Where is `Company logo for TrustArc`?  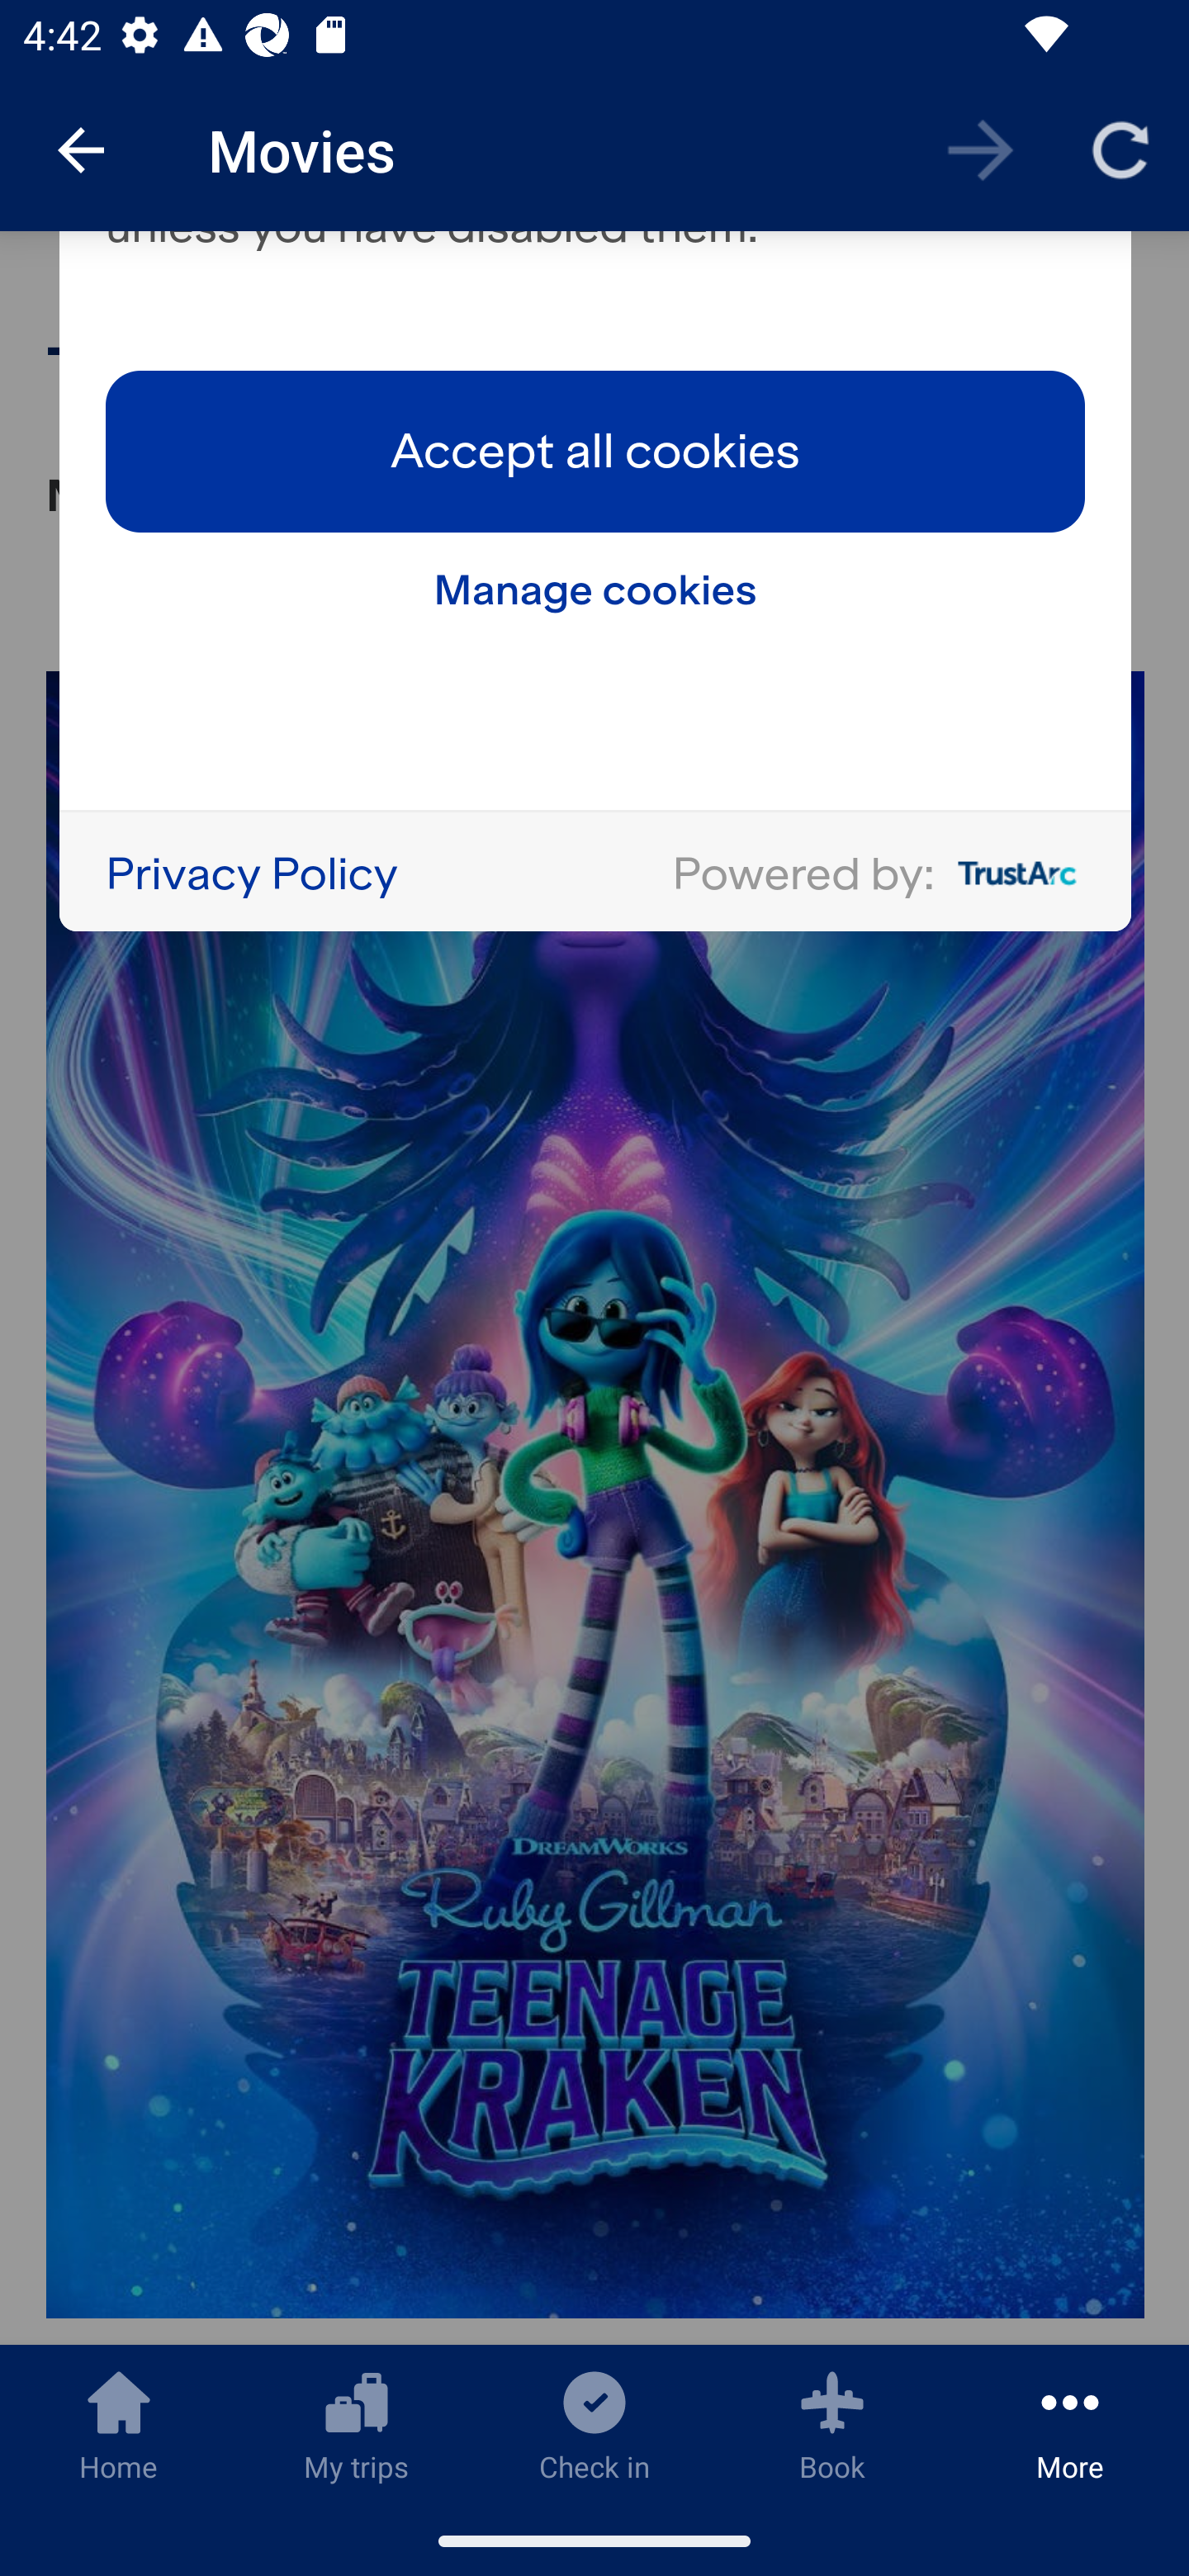
Company logo for TrustArc is located at coordinates (1010, 875).